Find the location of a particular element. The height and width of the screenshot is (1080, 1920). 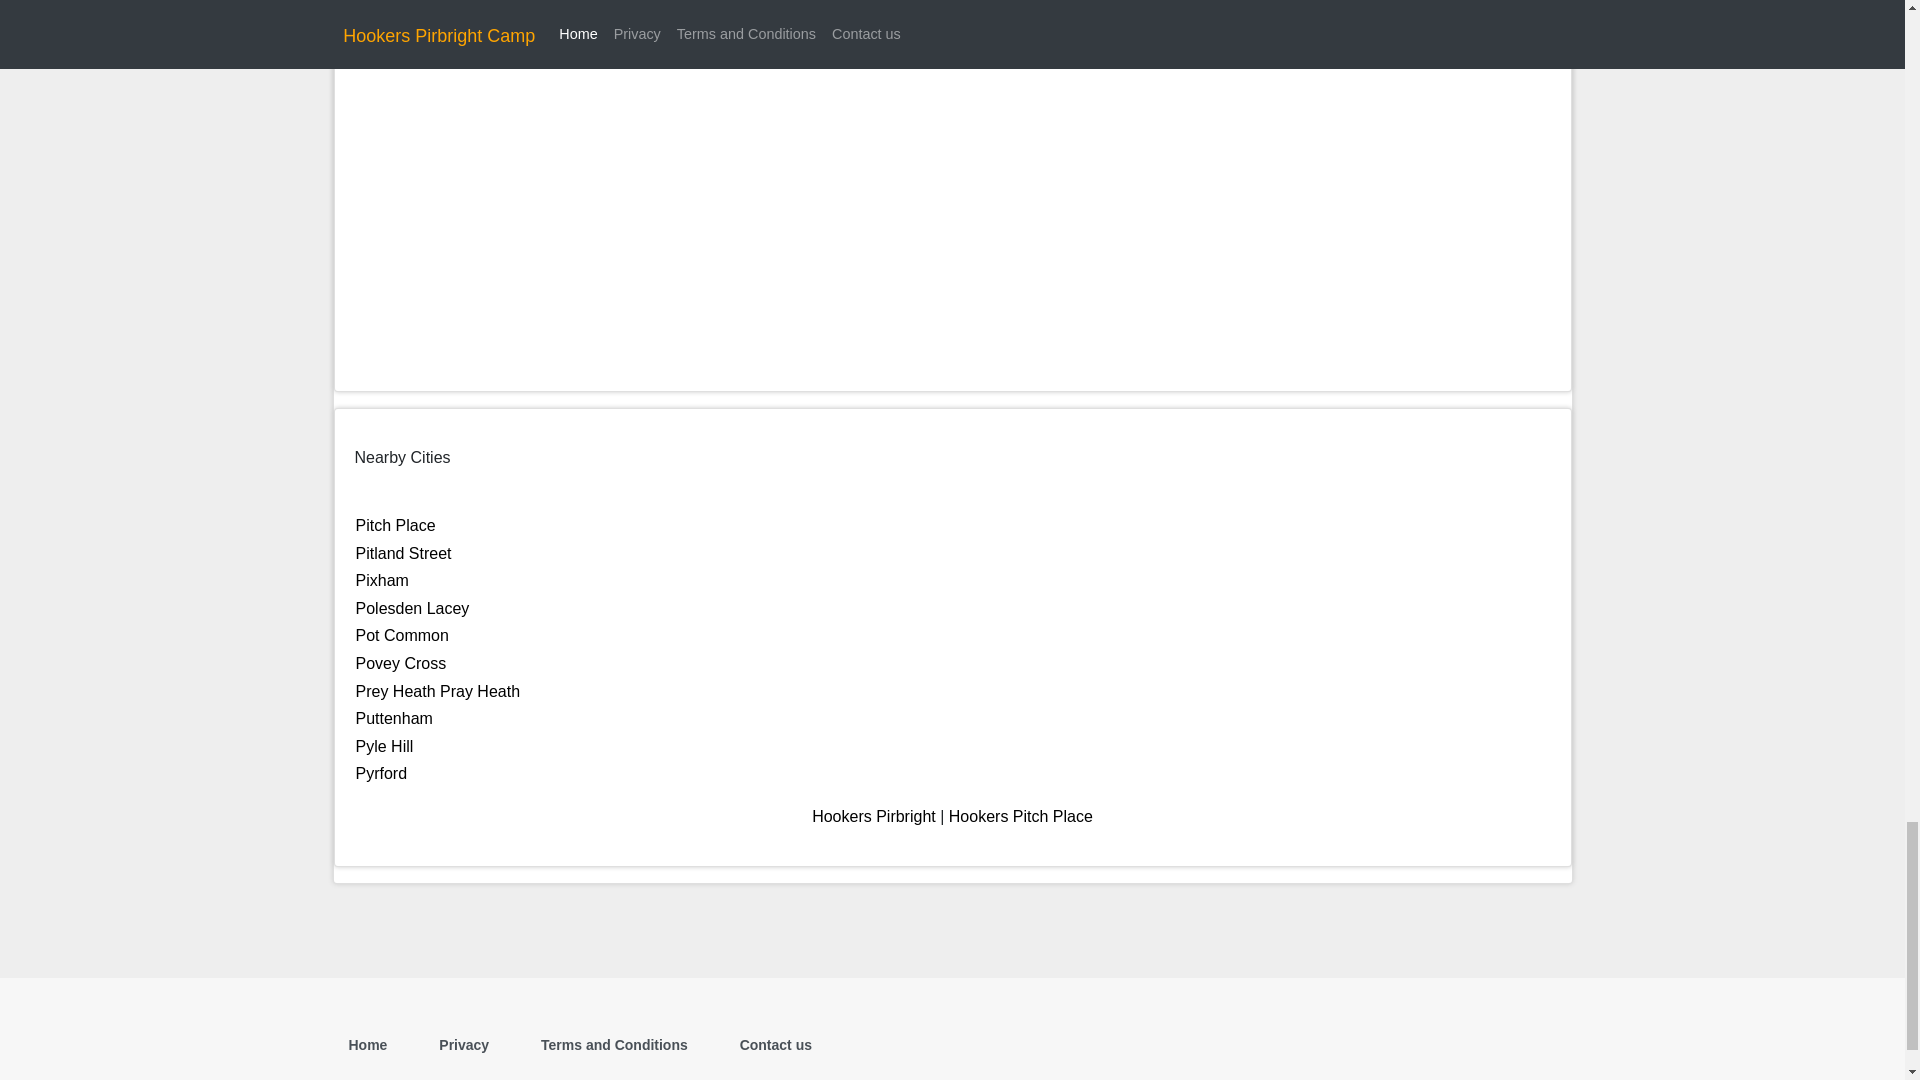

Hookers Pitch Place is located at coordinates (1020, 816).